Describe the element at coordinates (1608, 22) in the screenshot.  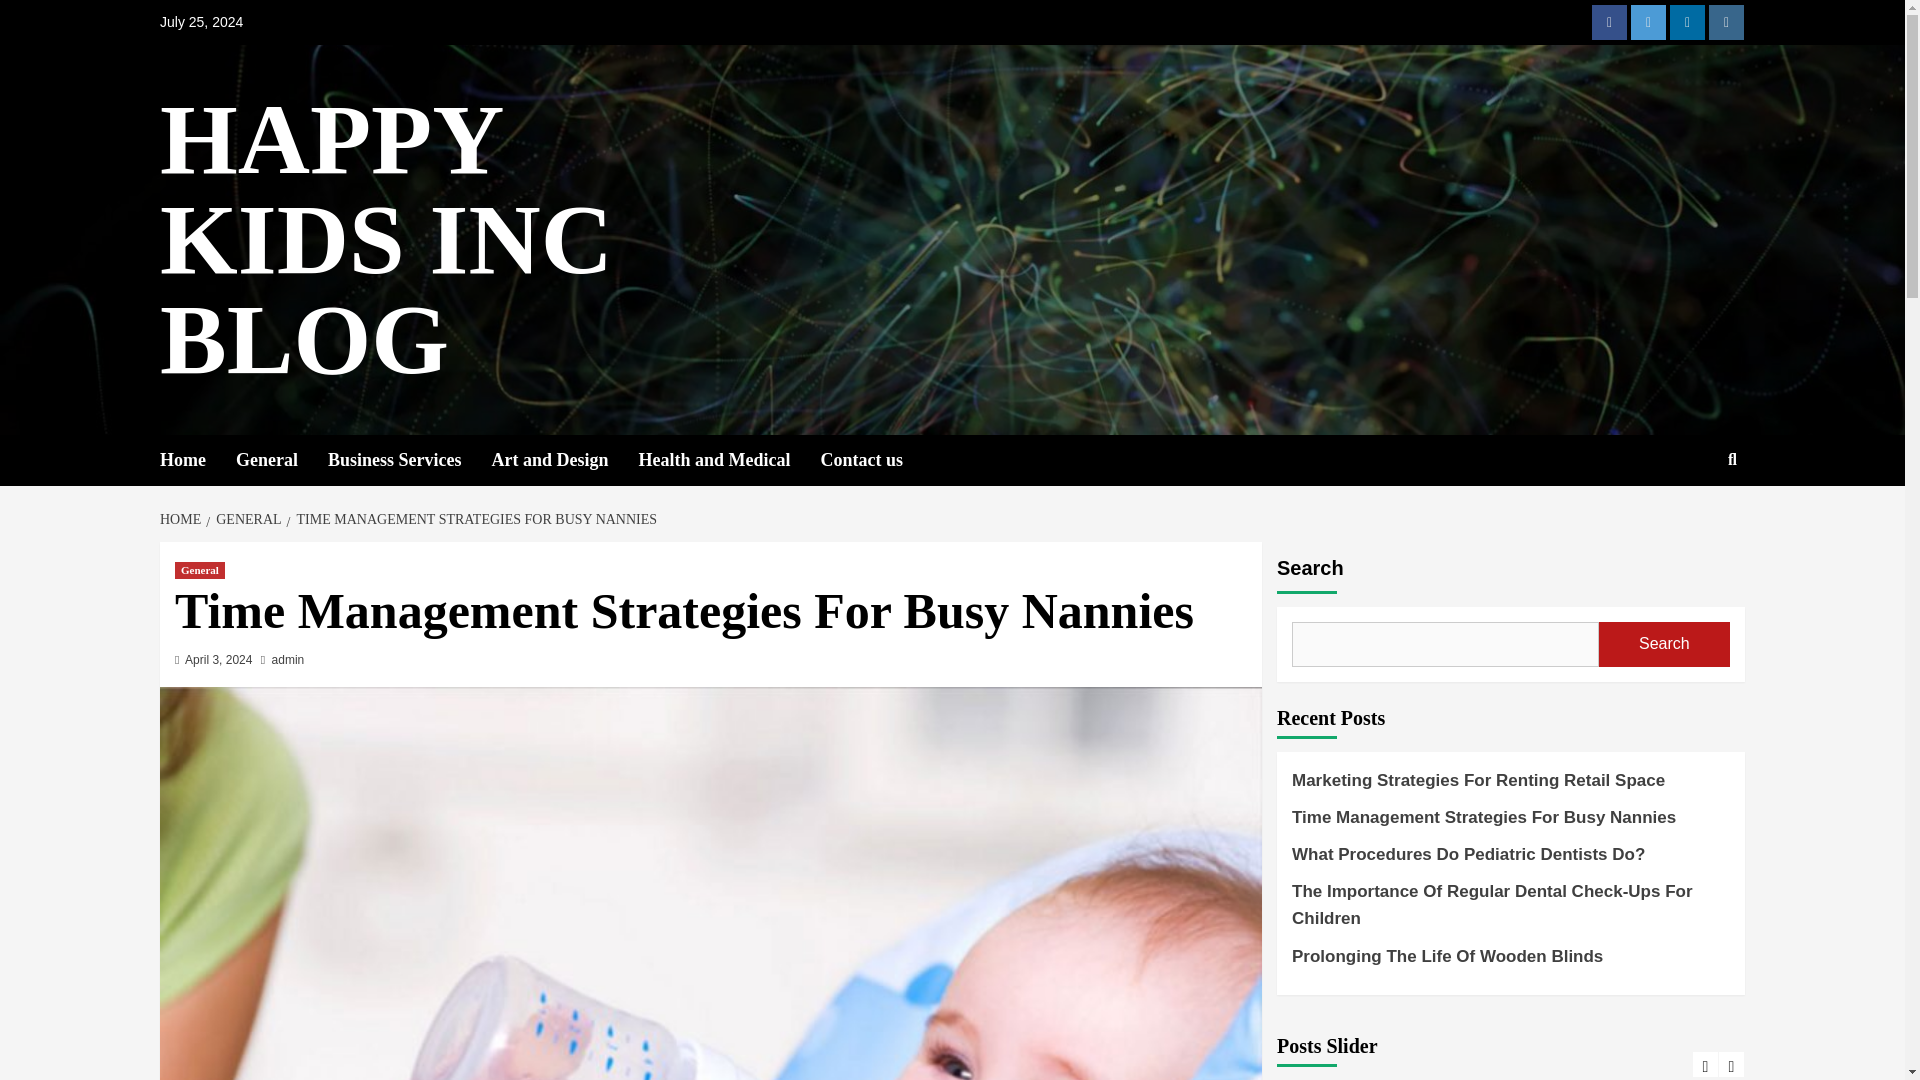
I see `facebook` at that location.